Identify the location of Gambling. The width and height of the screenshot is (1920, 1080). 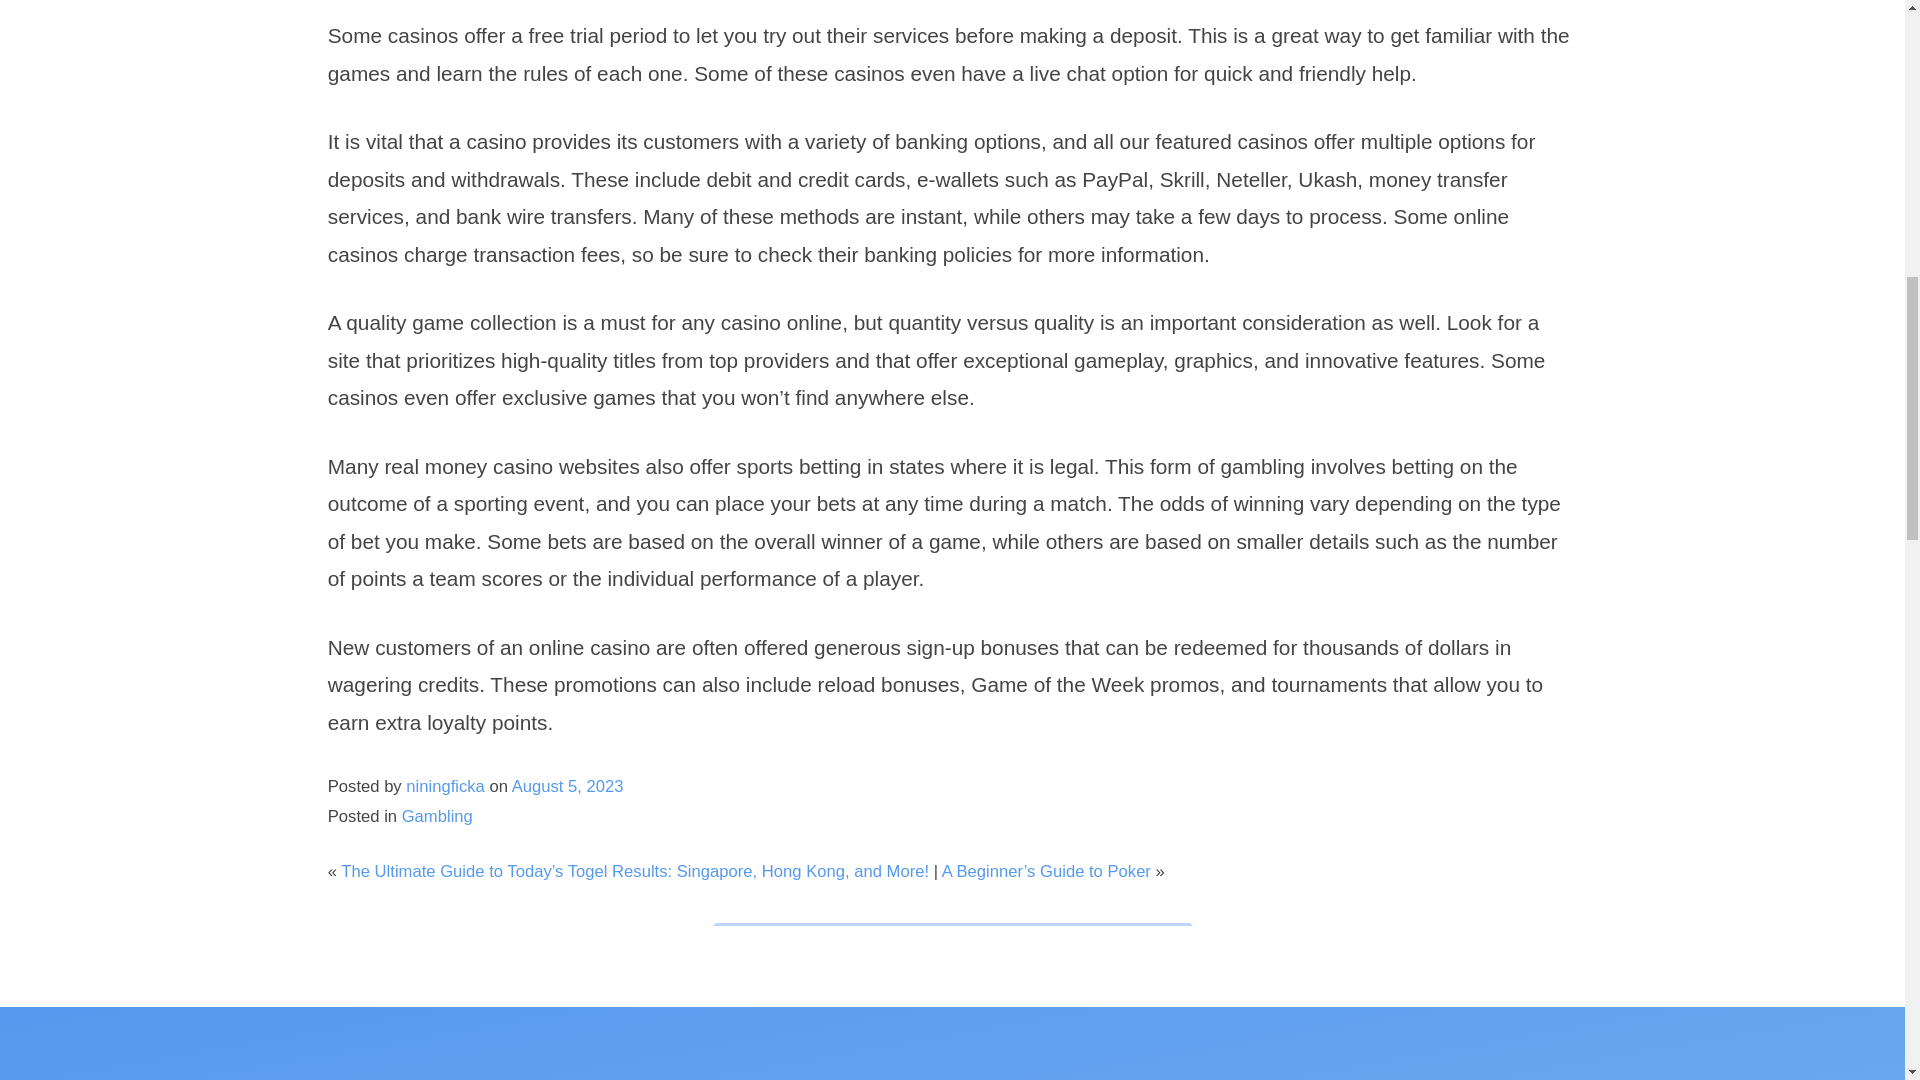
(436, 816).